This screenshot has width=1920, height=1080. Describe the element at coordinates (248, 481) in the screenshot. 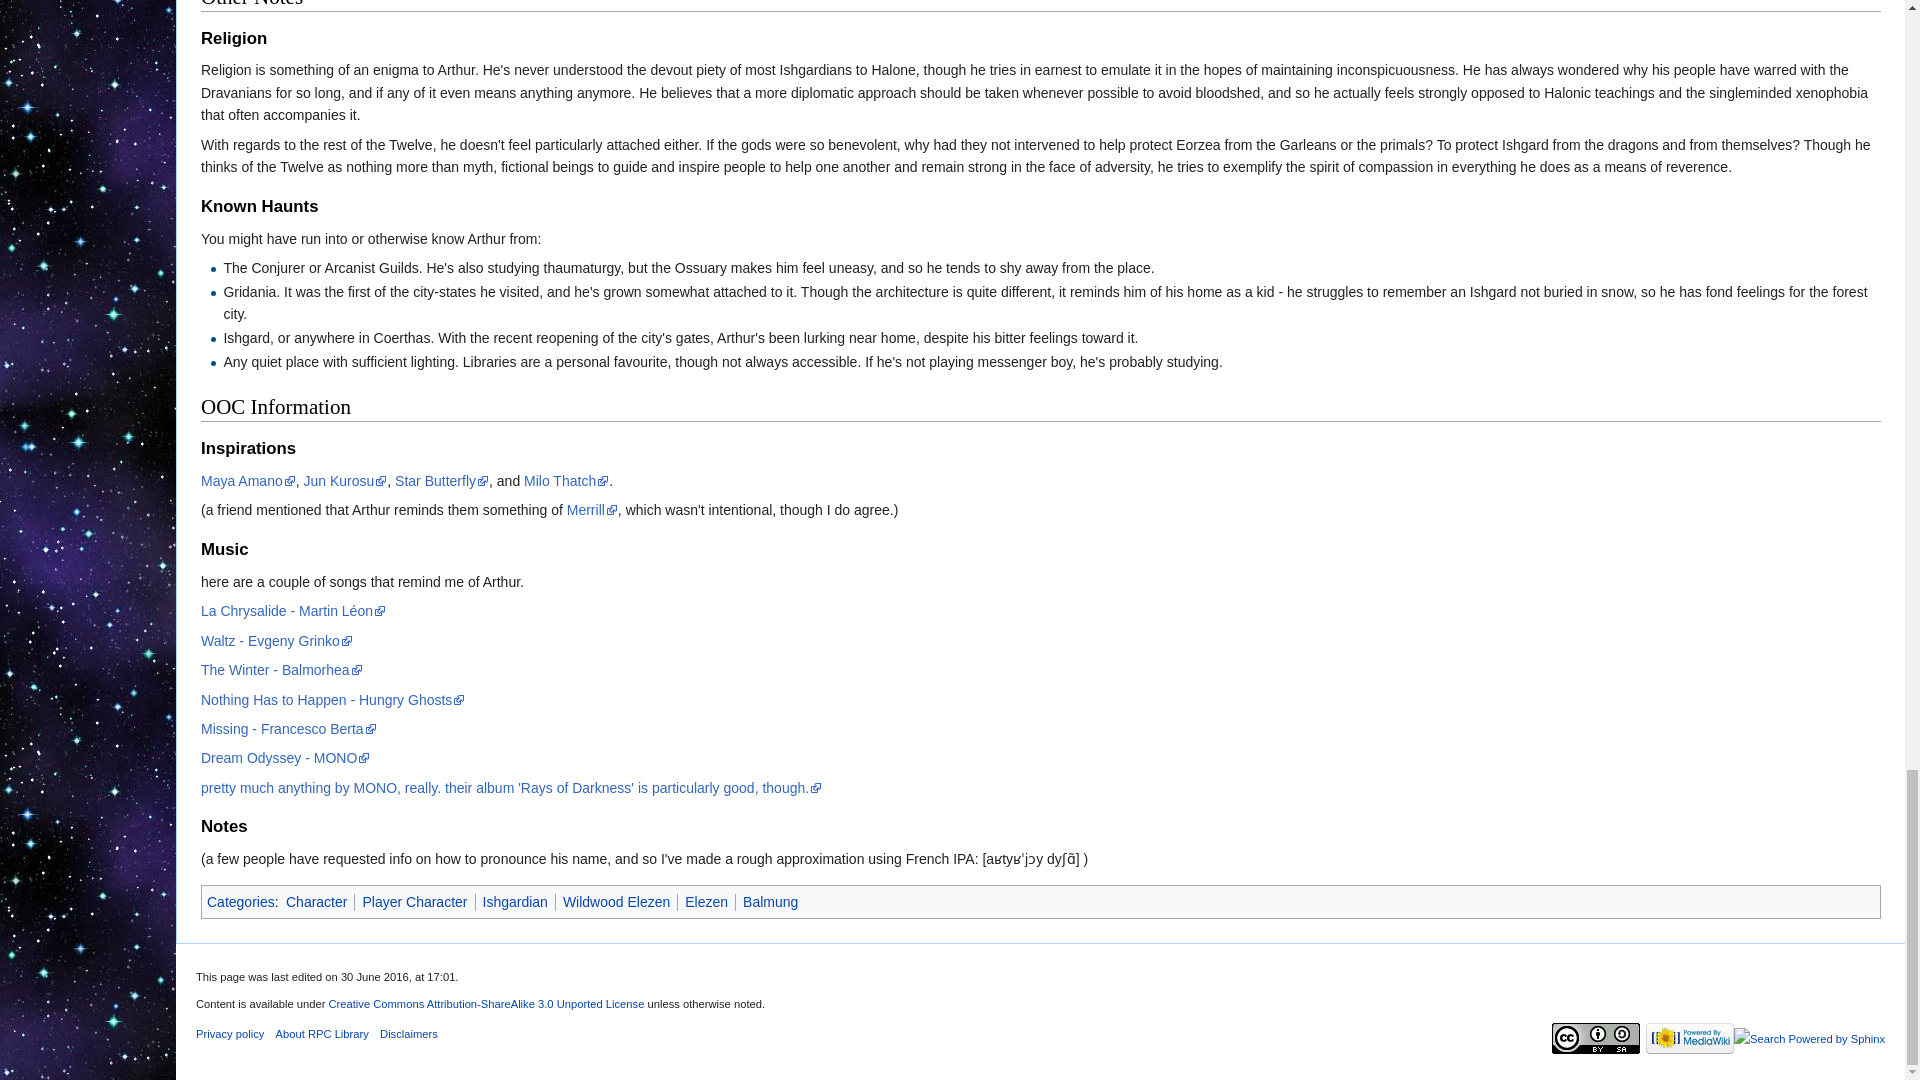

I see `Maya Amano` at that location.